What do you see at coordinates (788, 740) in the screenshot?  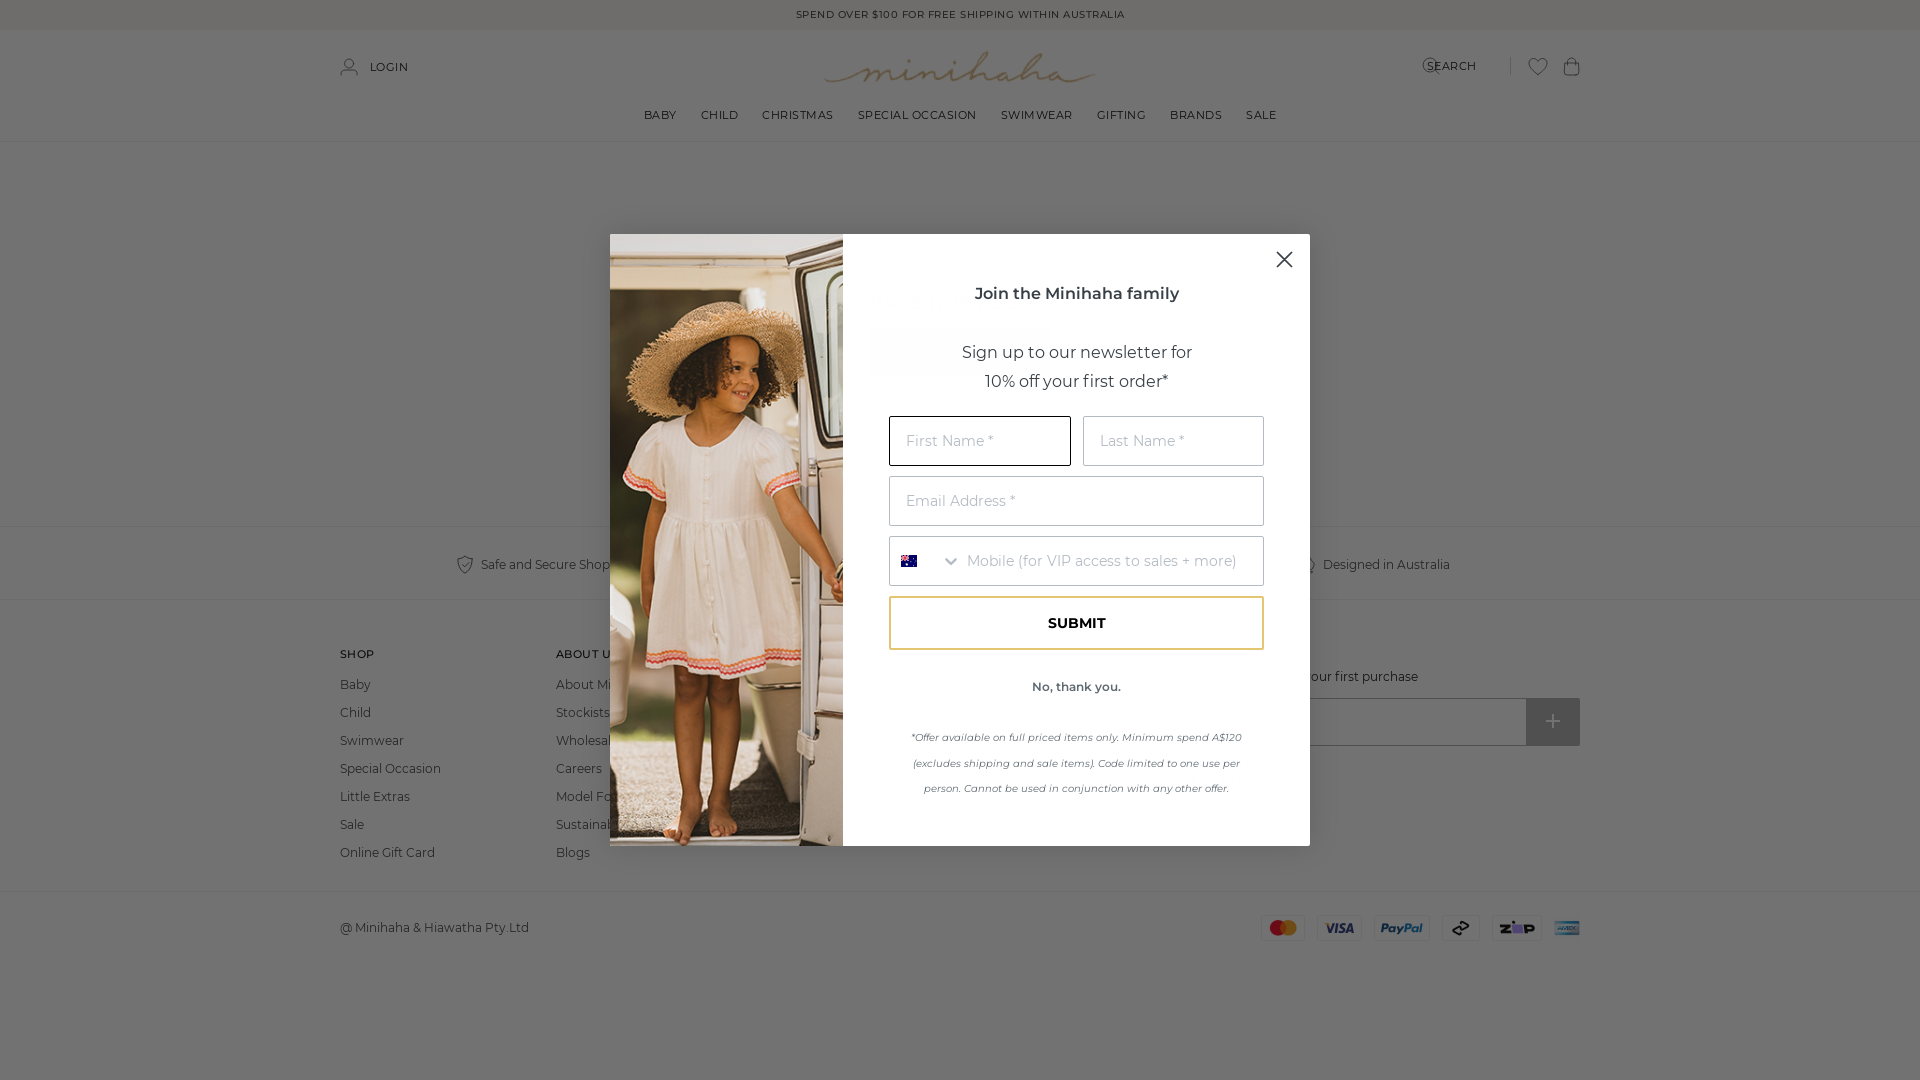 I see `FAQs` at bounding box center [788, 740].